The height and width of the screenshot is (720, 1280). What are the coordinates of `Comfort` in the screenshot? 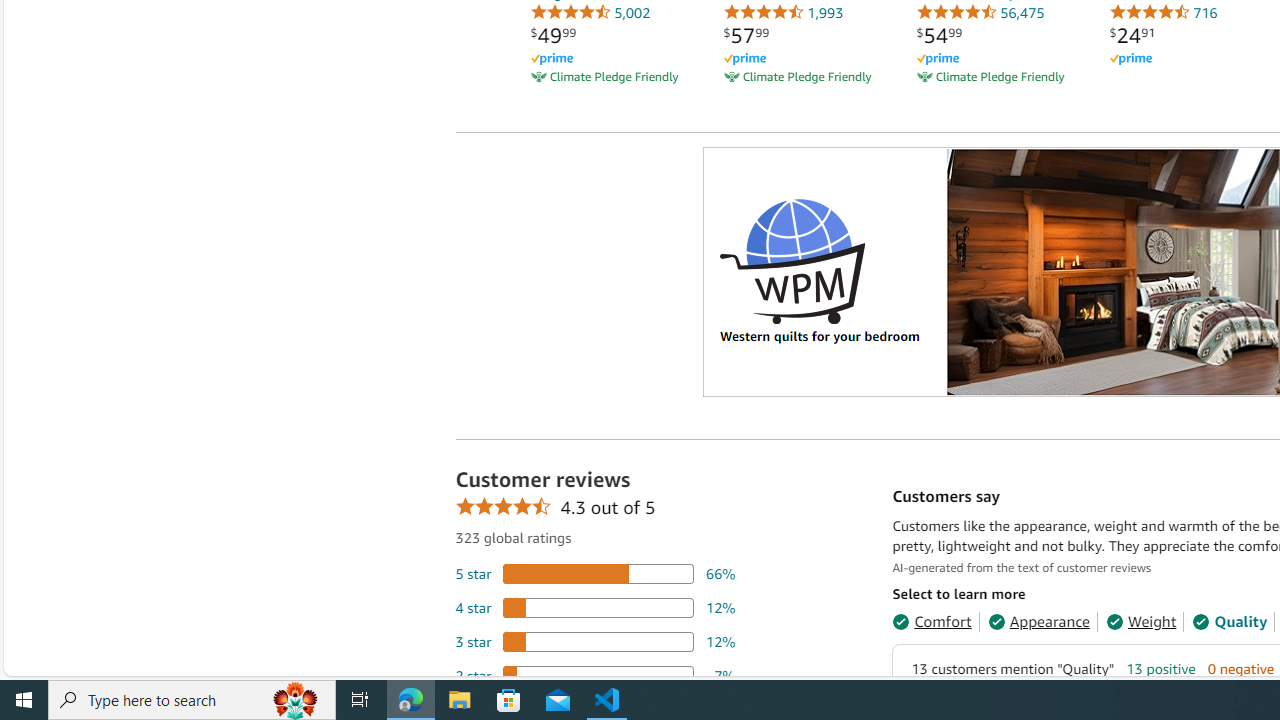 It's located at (932, 622).